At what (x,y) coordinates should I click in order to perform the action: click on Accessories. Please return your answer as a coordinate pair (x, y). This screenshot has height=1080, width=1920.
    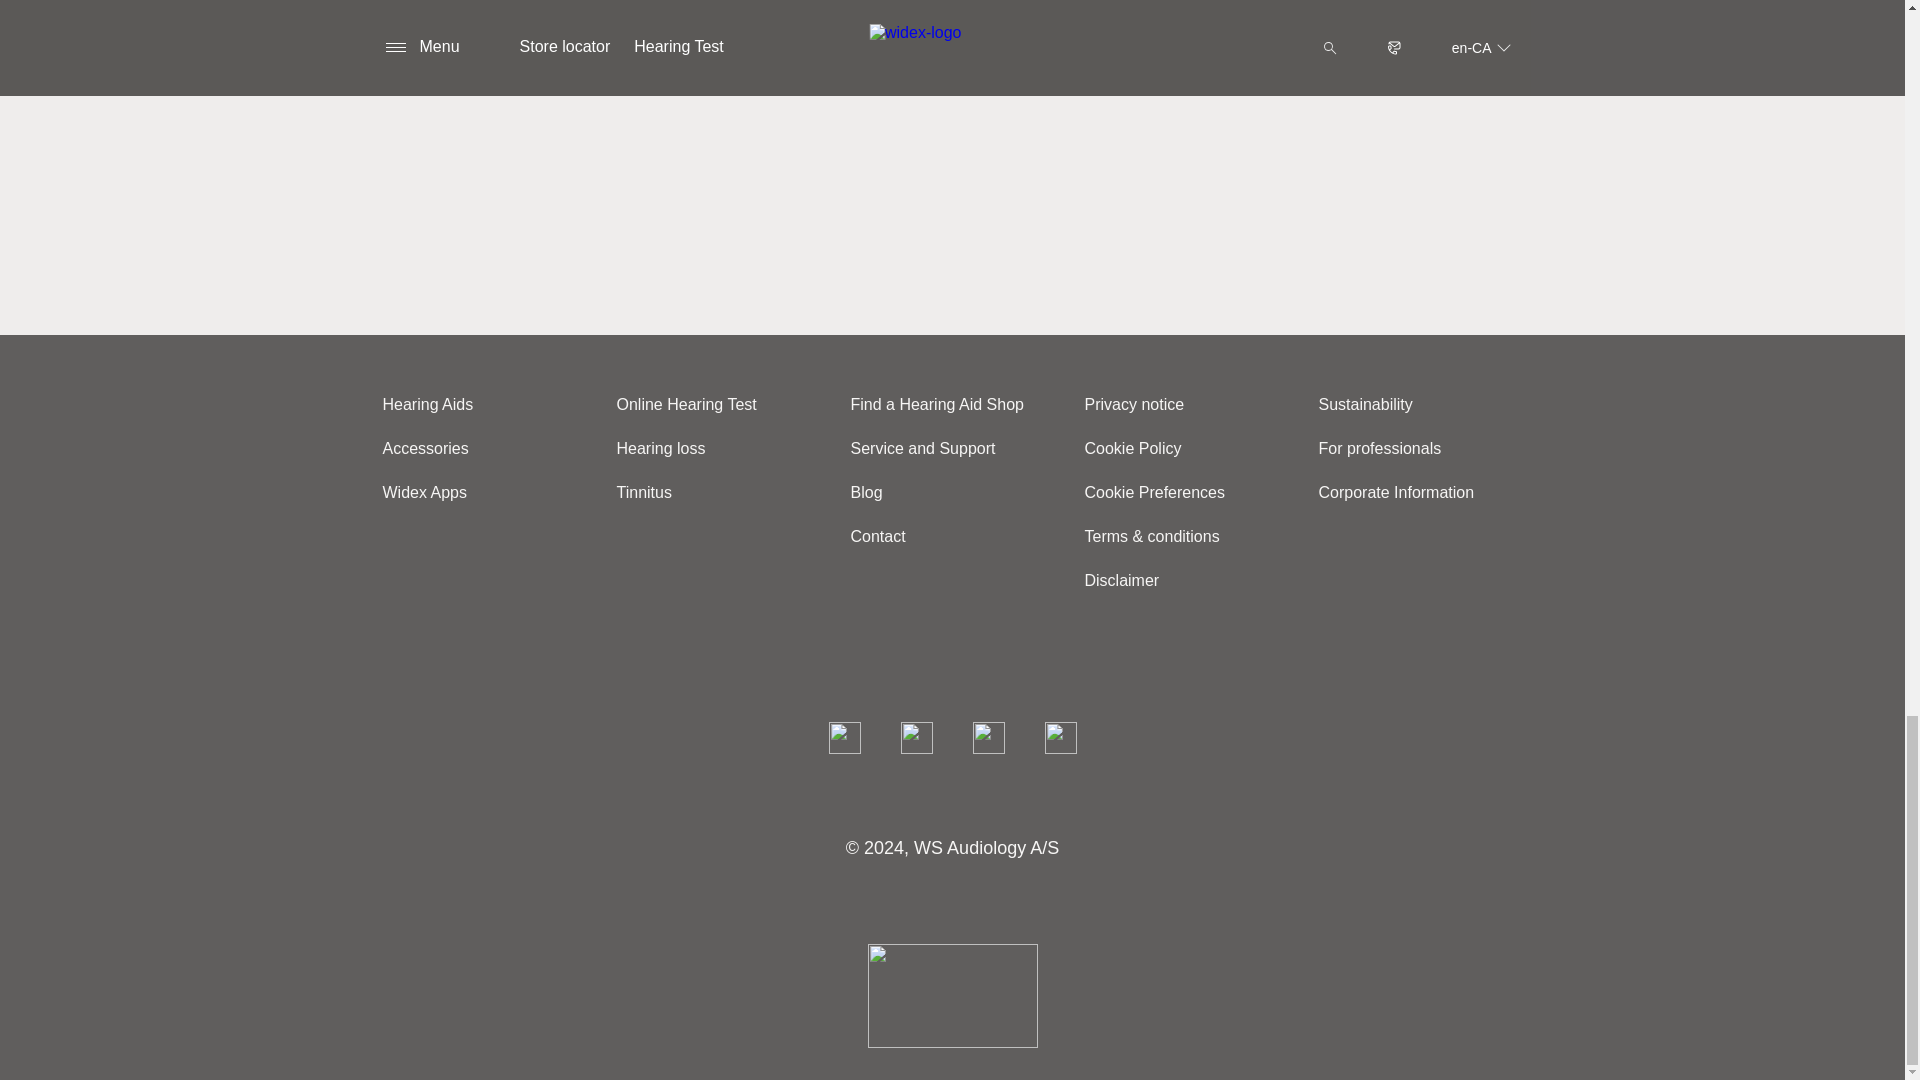
    Looking at the image, I should click on (432, 448).